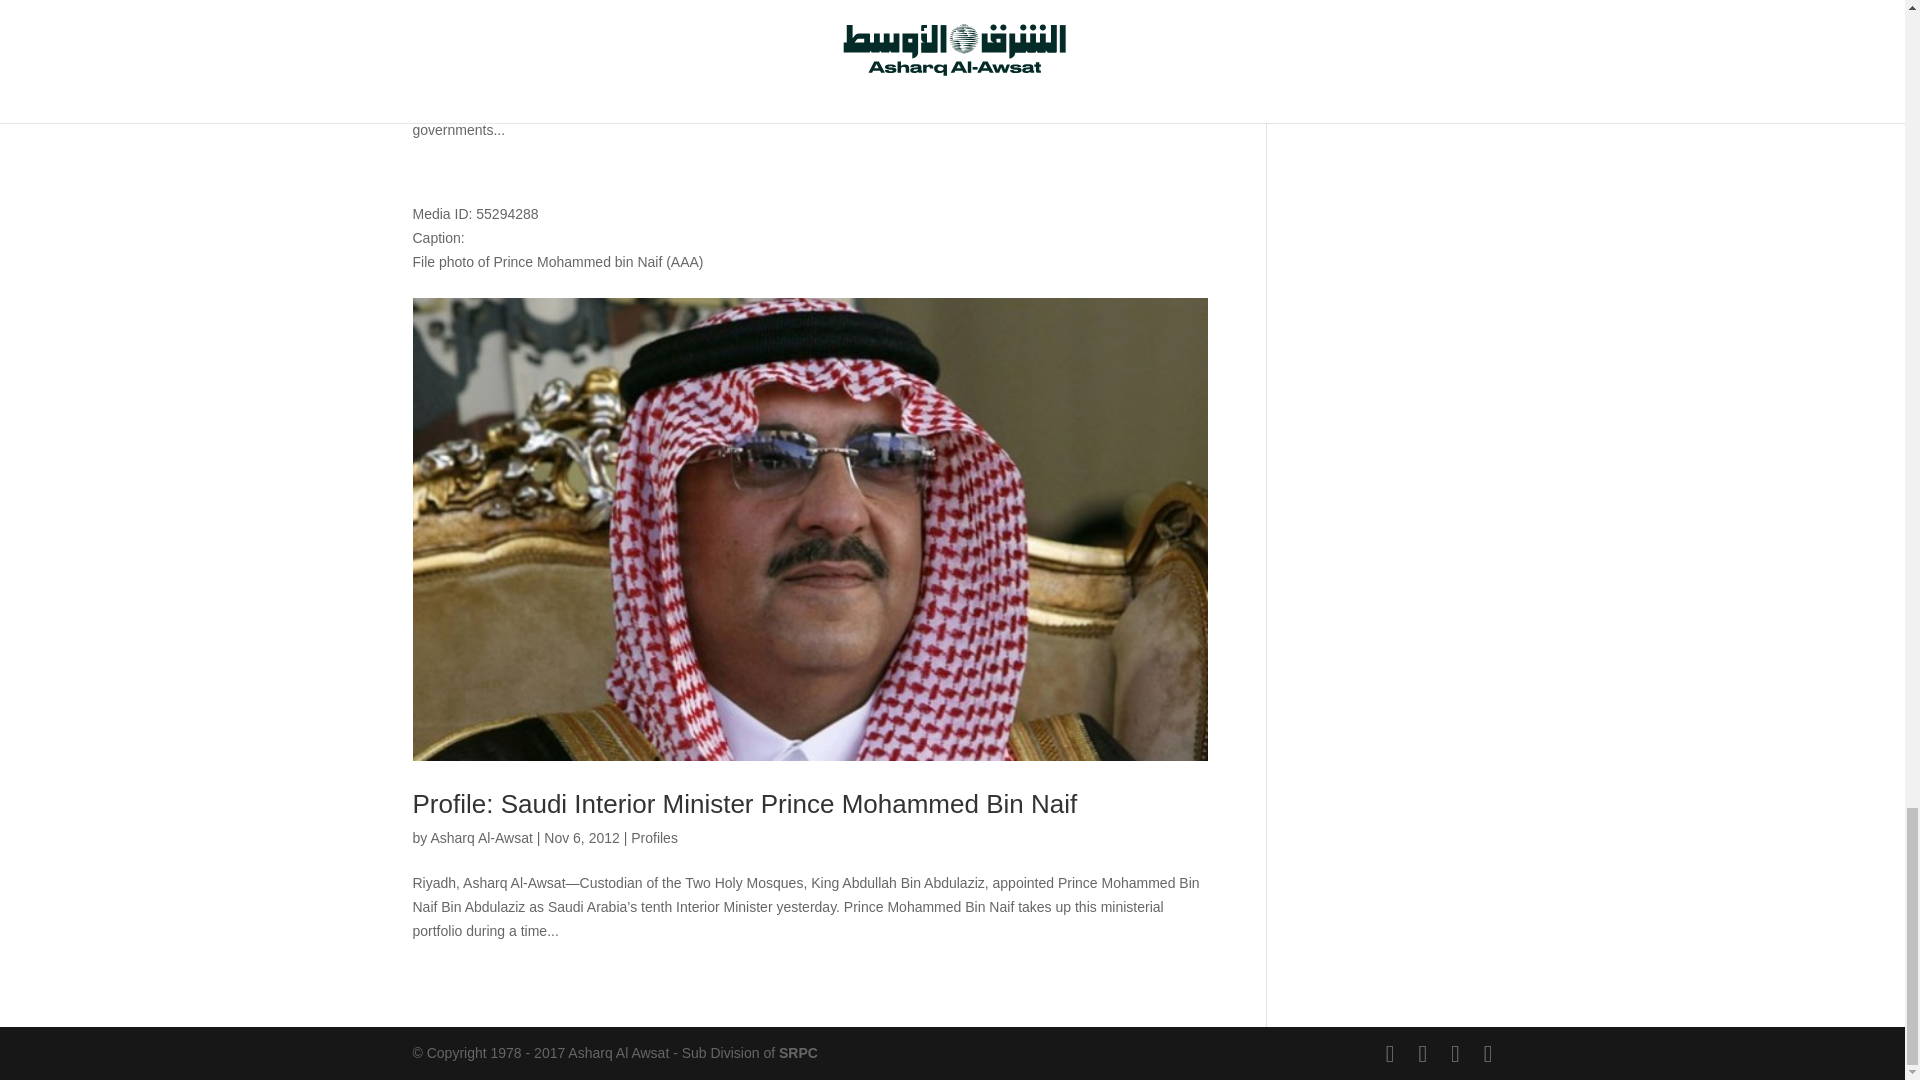  Describe the element at coordinates (744, 804) in the screenshot. I see `Profile: Saudi Interior Minister Prince Mohammed Bin Naif` at that location.